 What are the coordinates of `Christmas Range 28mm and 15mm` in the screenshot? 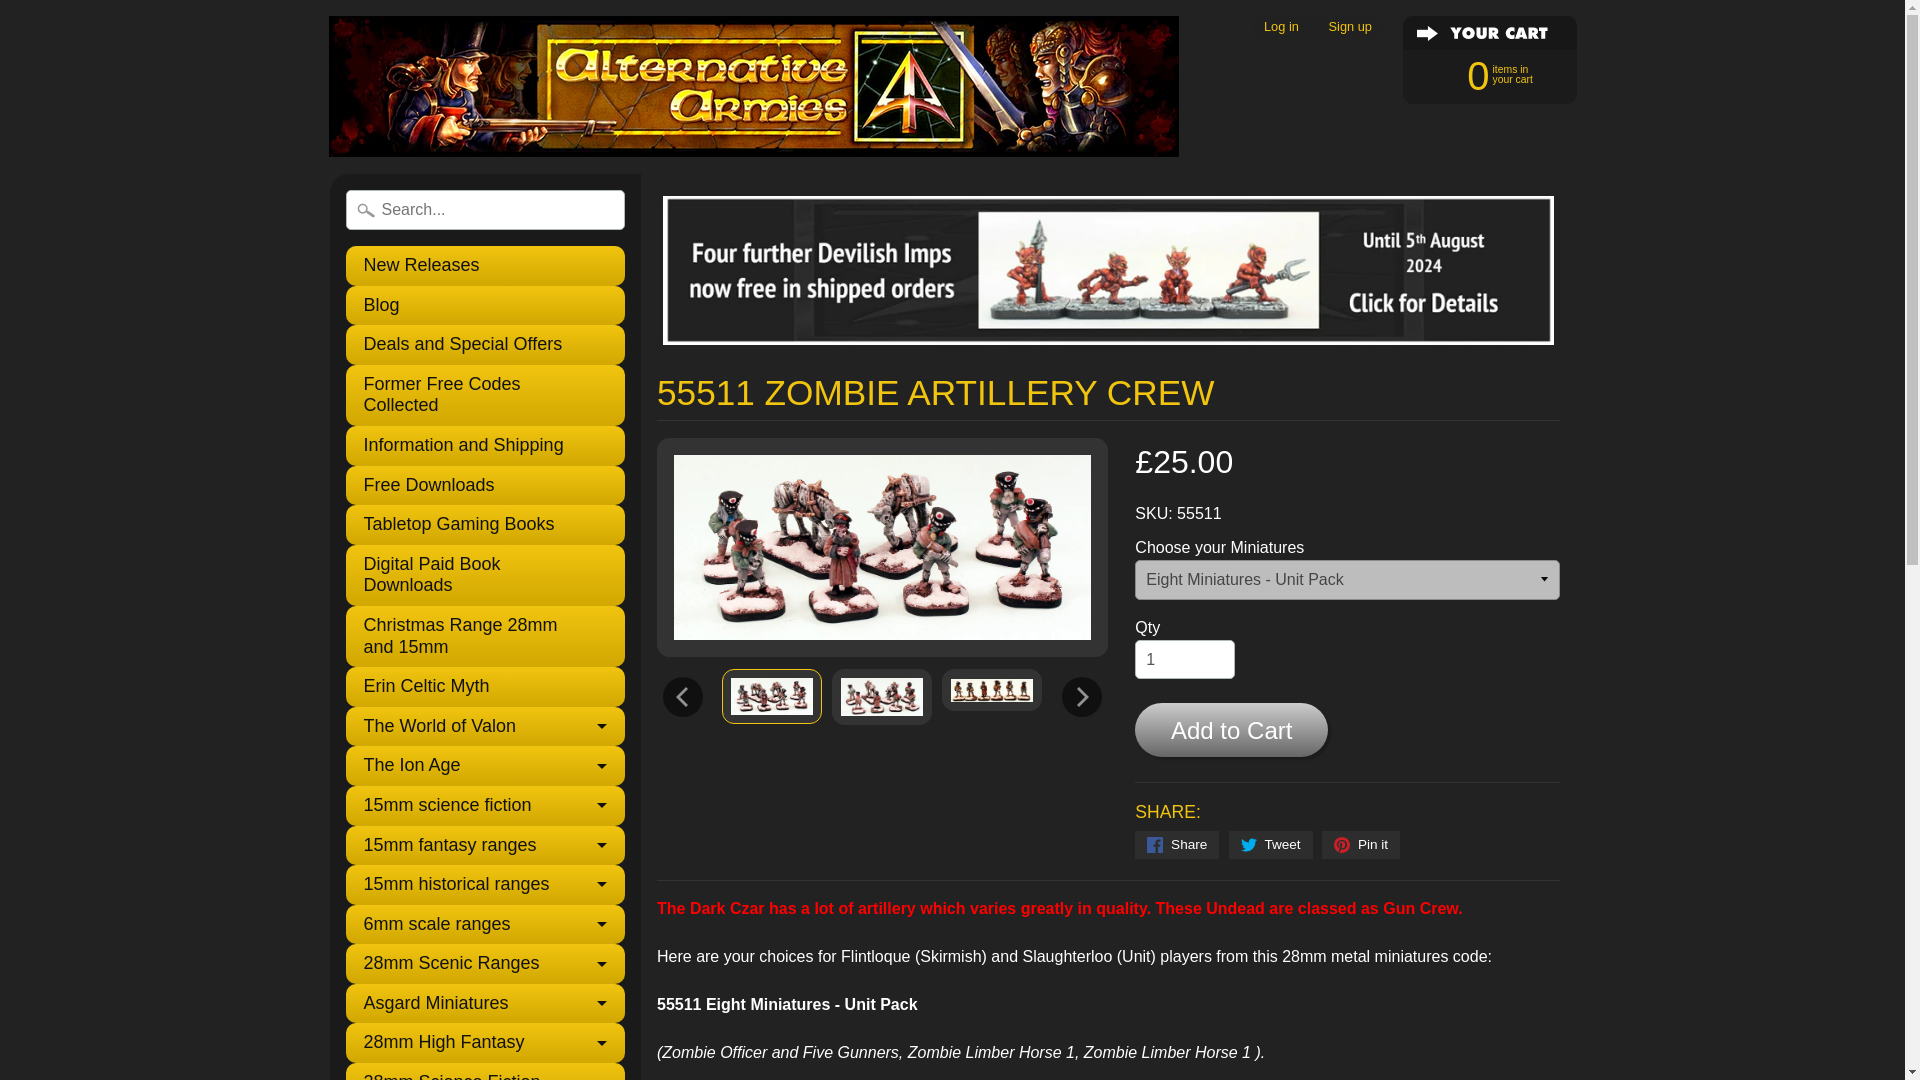 It's located at (485, 636).